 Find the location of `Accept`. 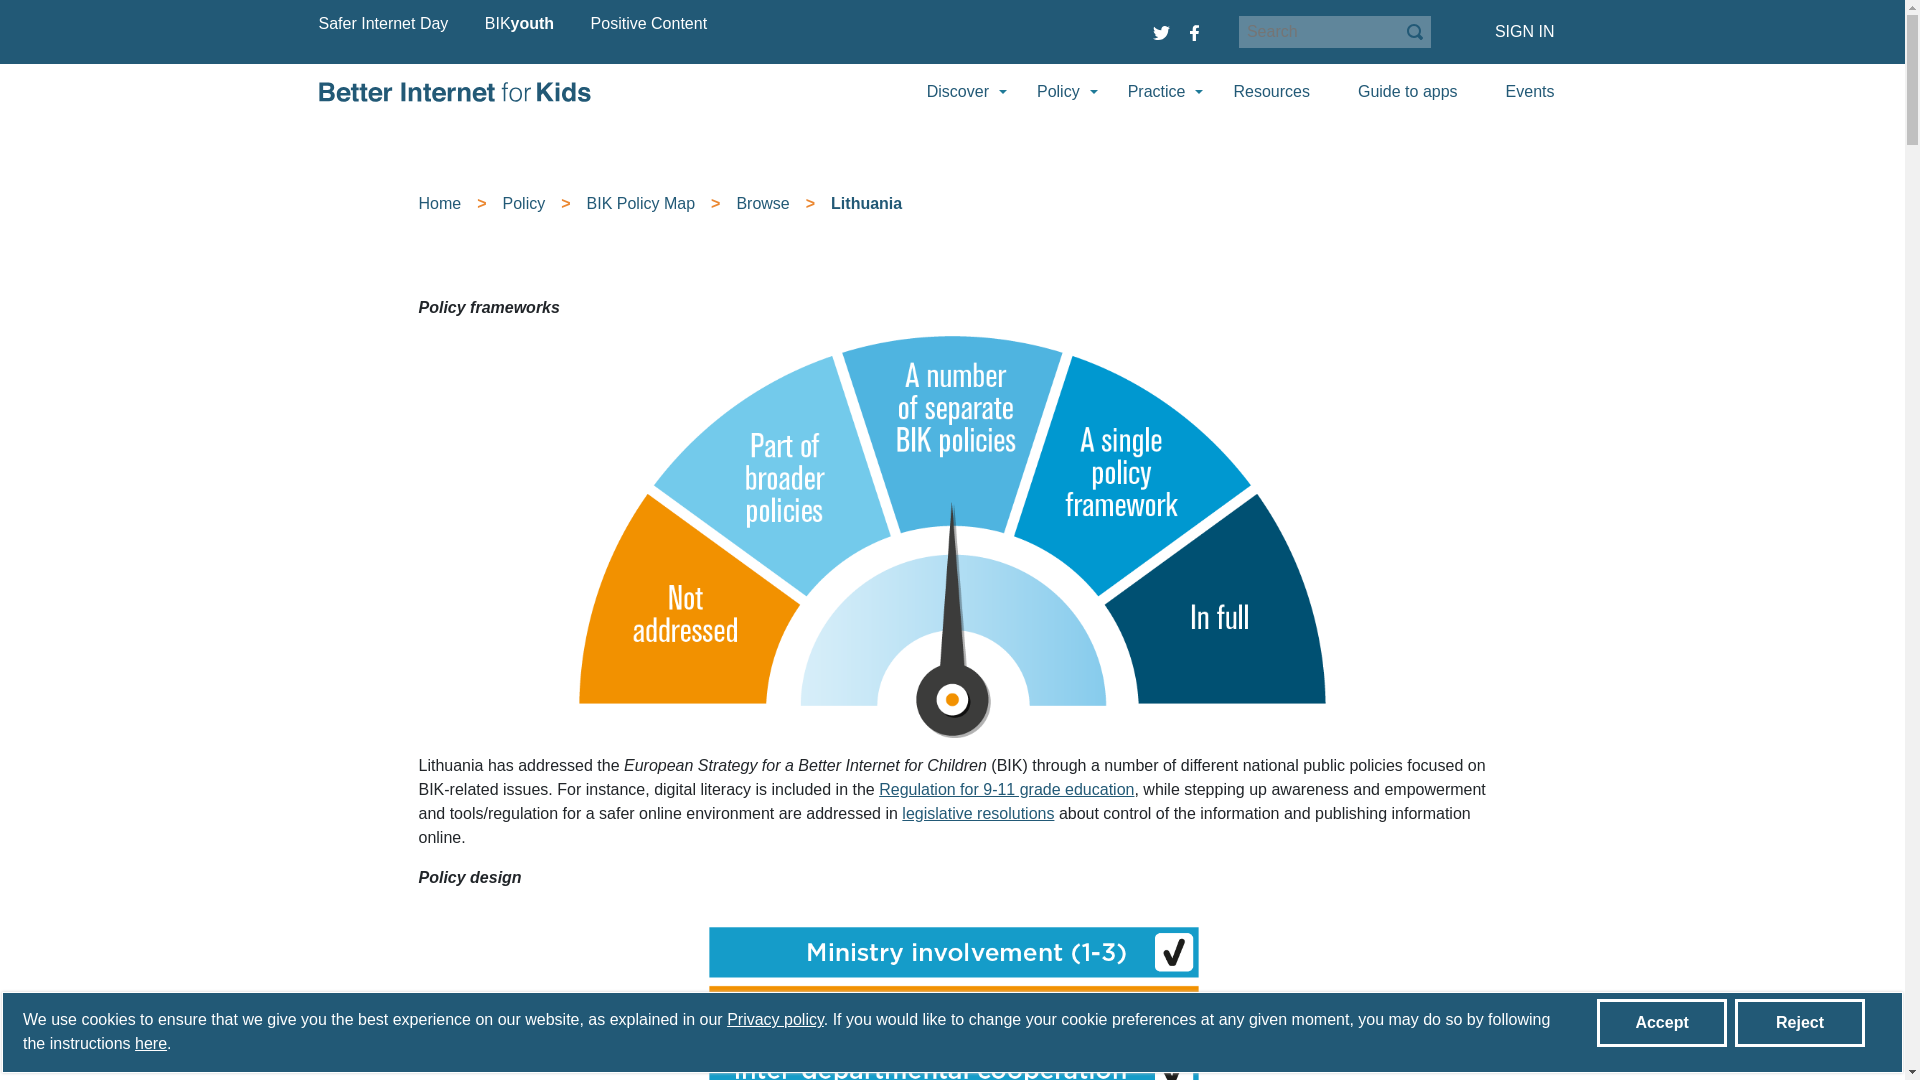

Accept is located at coordinates (1662, 1022).